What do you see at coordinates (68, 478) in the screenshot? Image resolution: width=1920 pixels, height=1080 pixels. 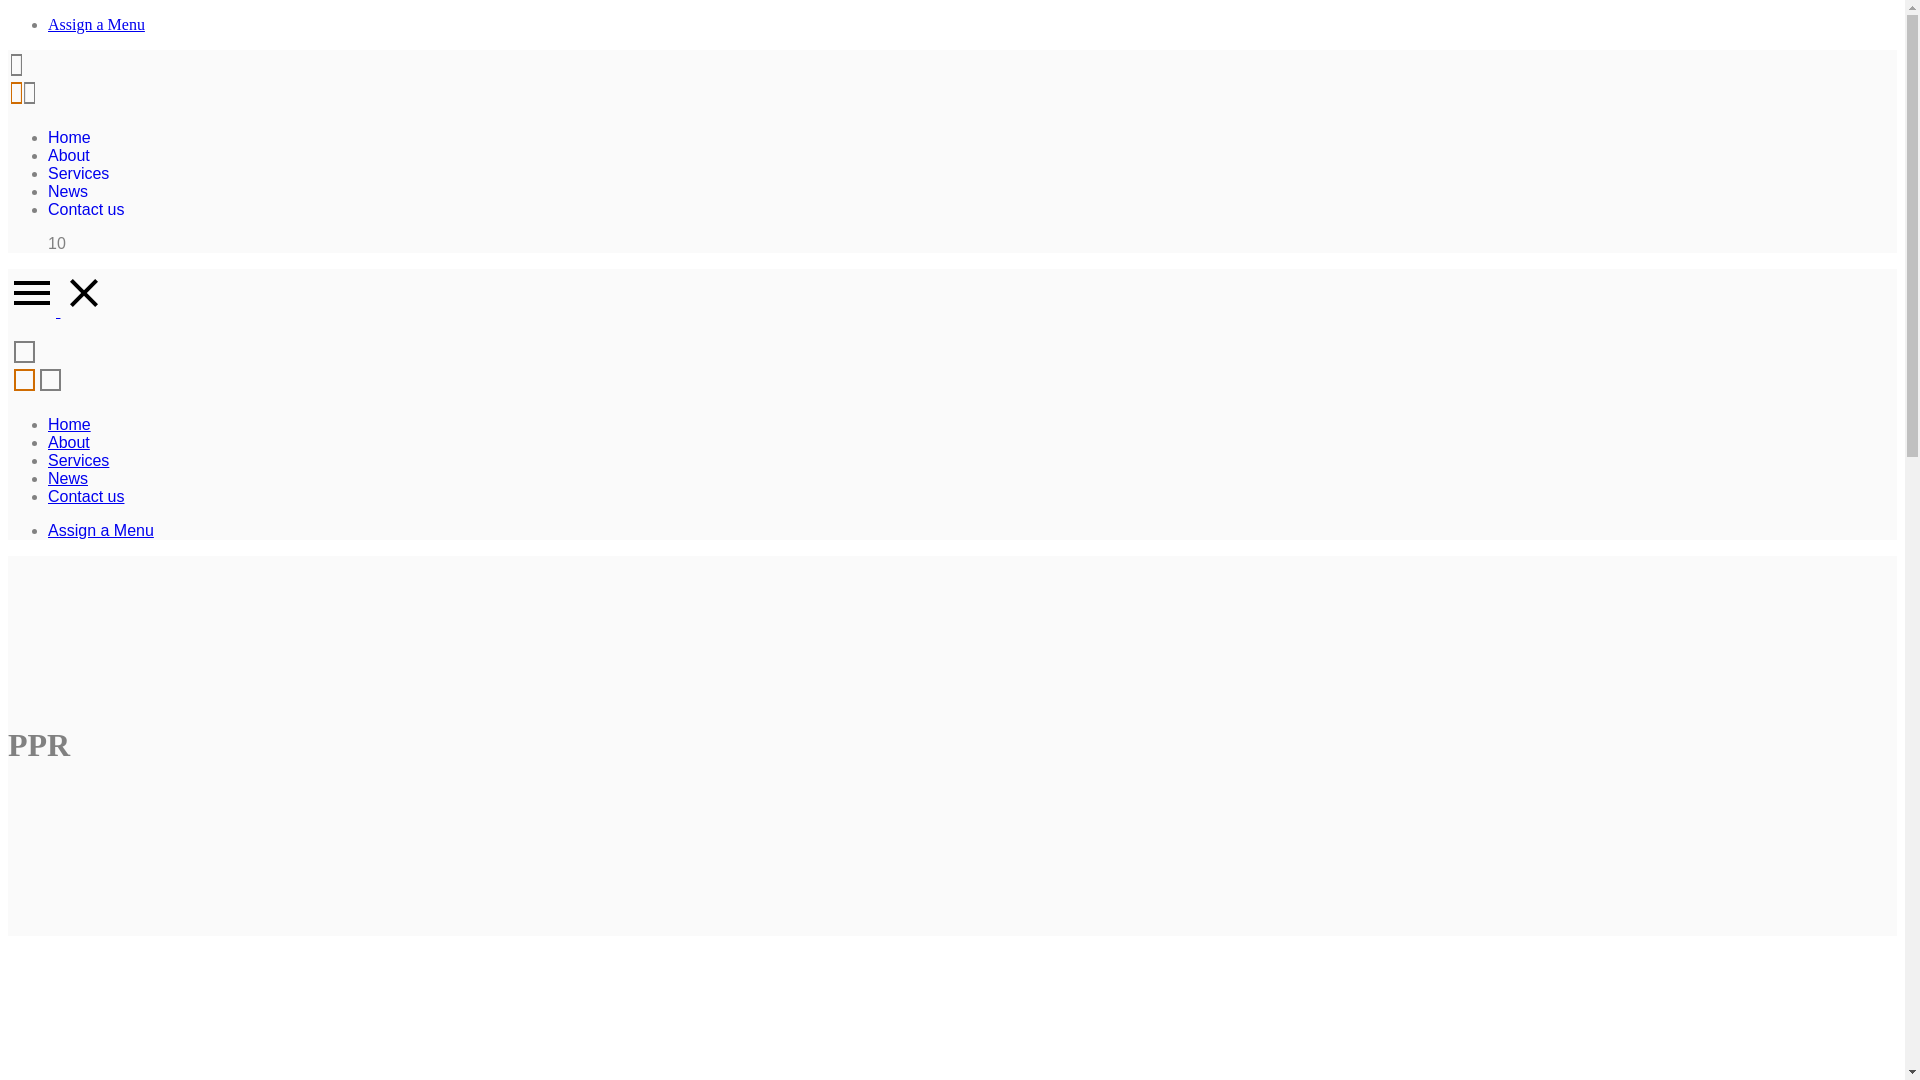 I see `News` at bounding box center [68, 478].